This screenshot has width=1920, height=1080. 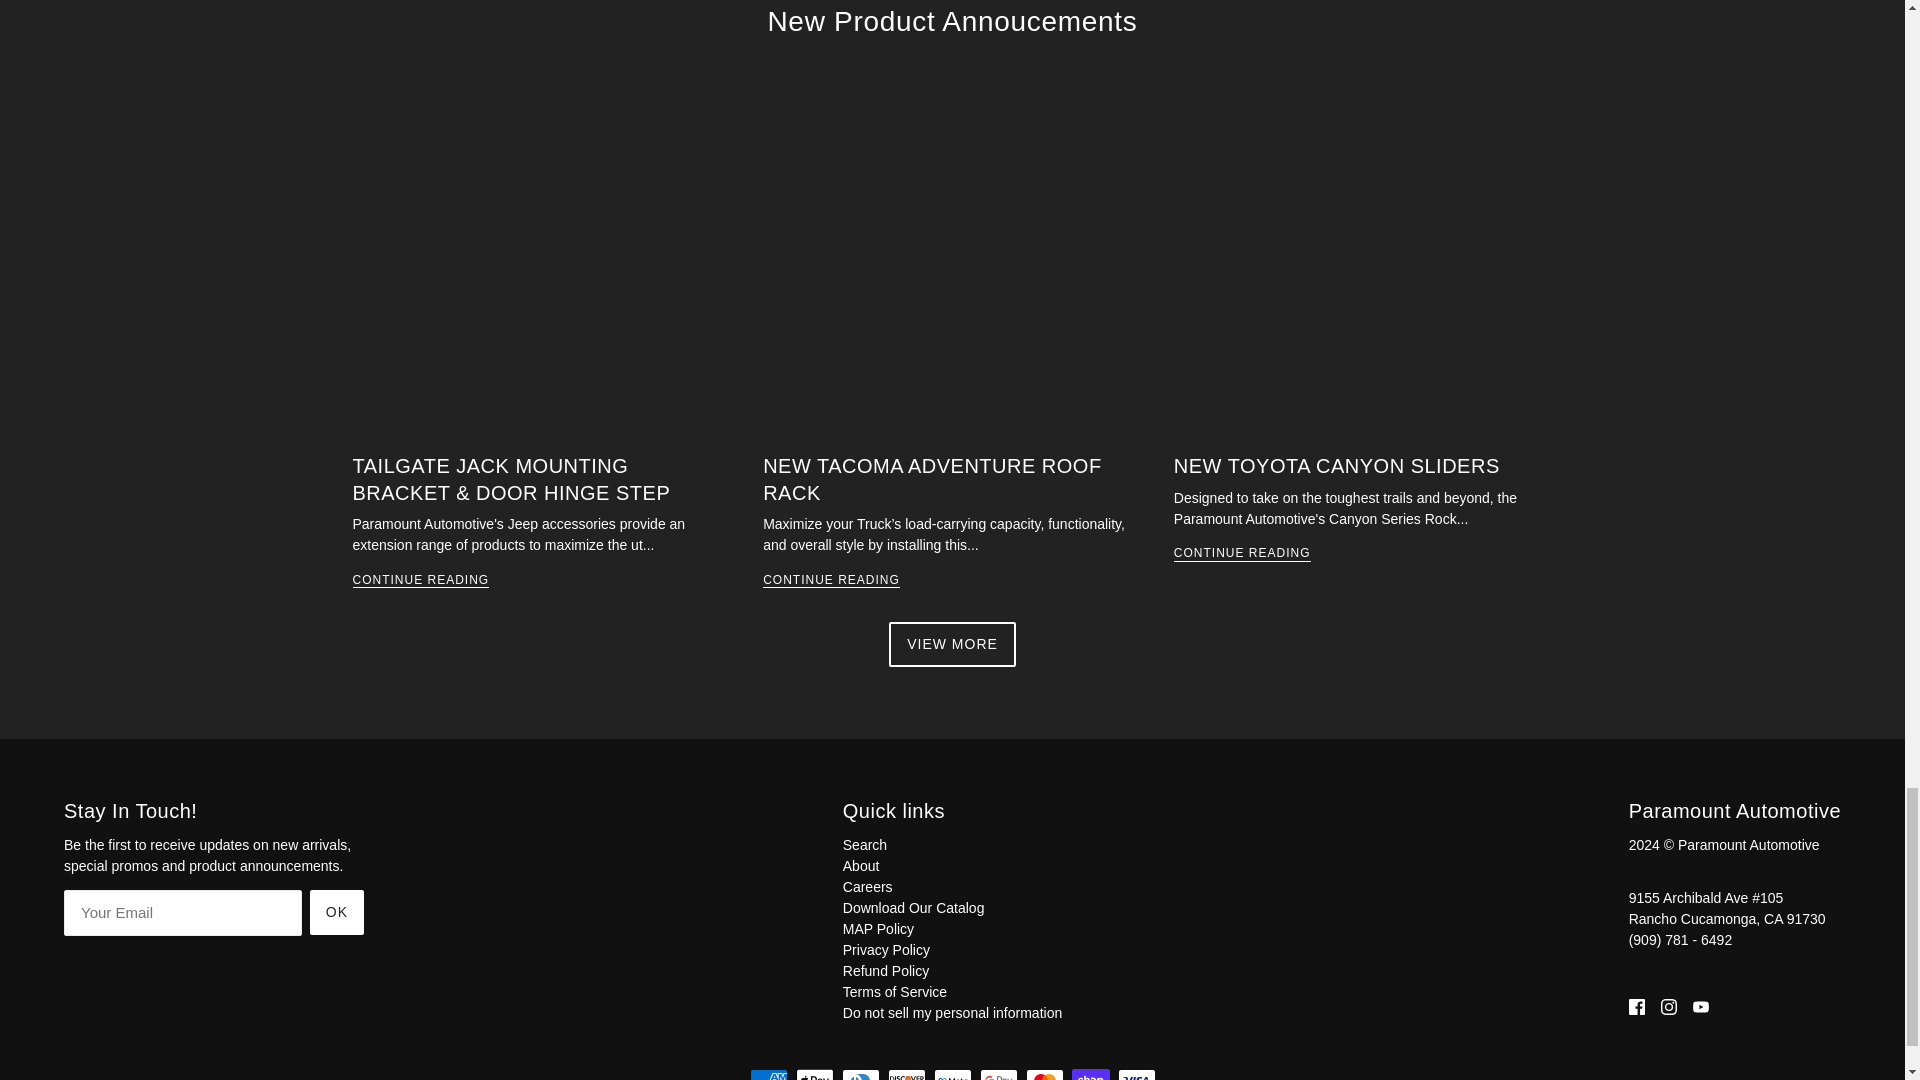 I want to click on CONTINUE READING, so click(x=1242, y=554).